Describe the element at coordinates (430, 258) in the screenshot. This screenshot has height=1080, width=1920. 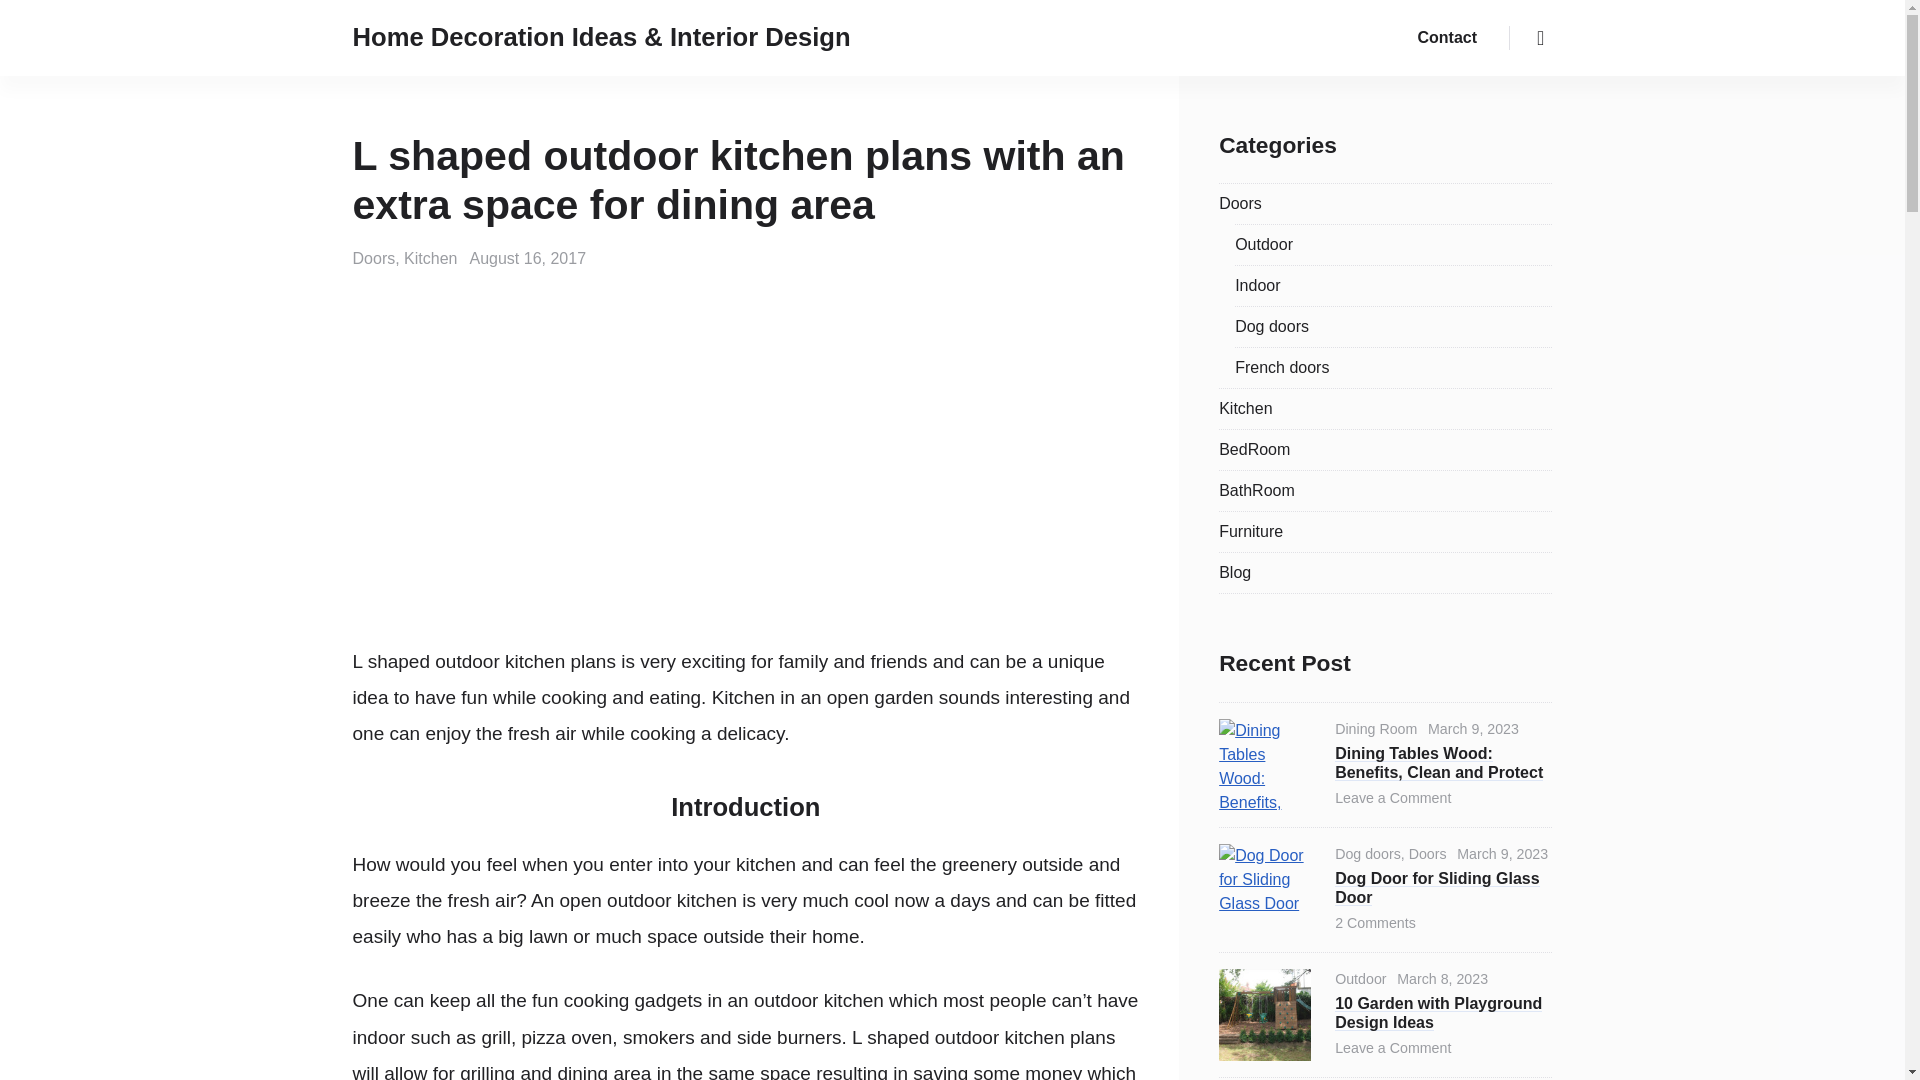
I see `Kitchen` at that location.